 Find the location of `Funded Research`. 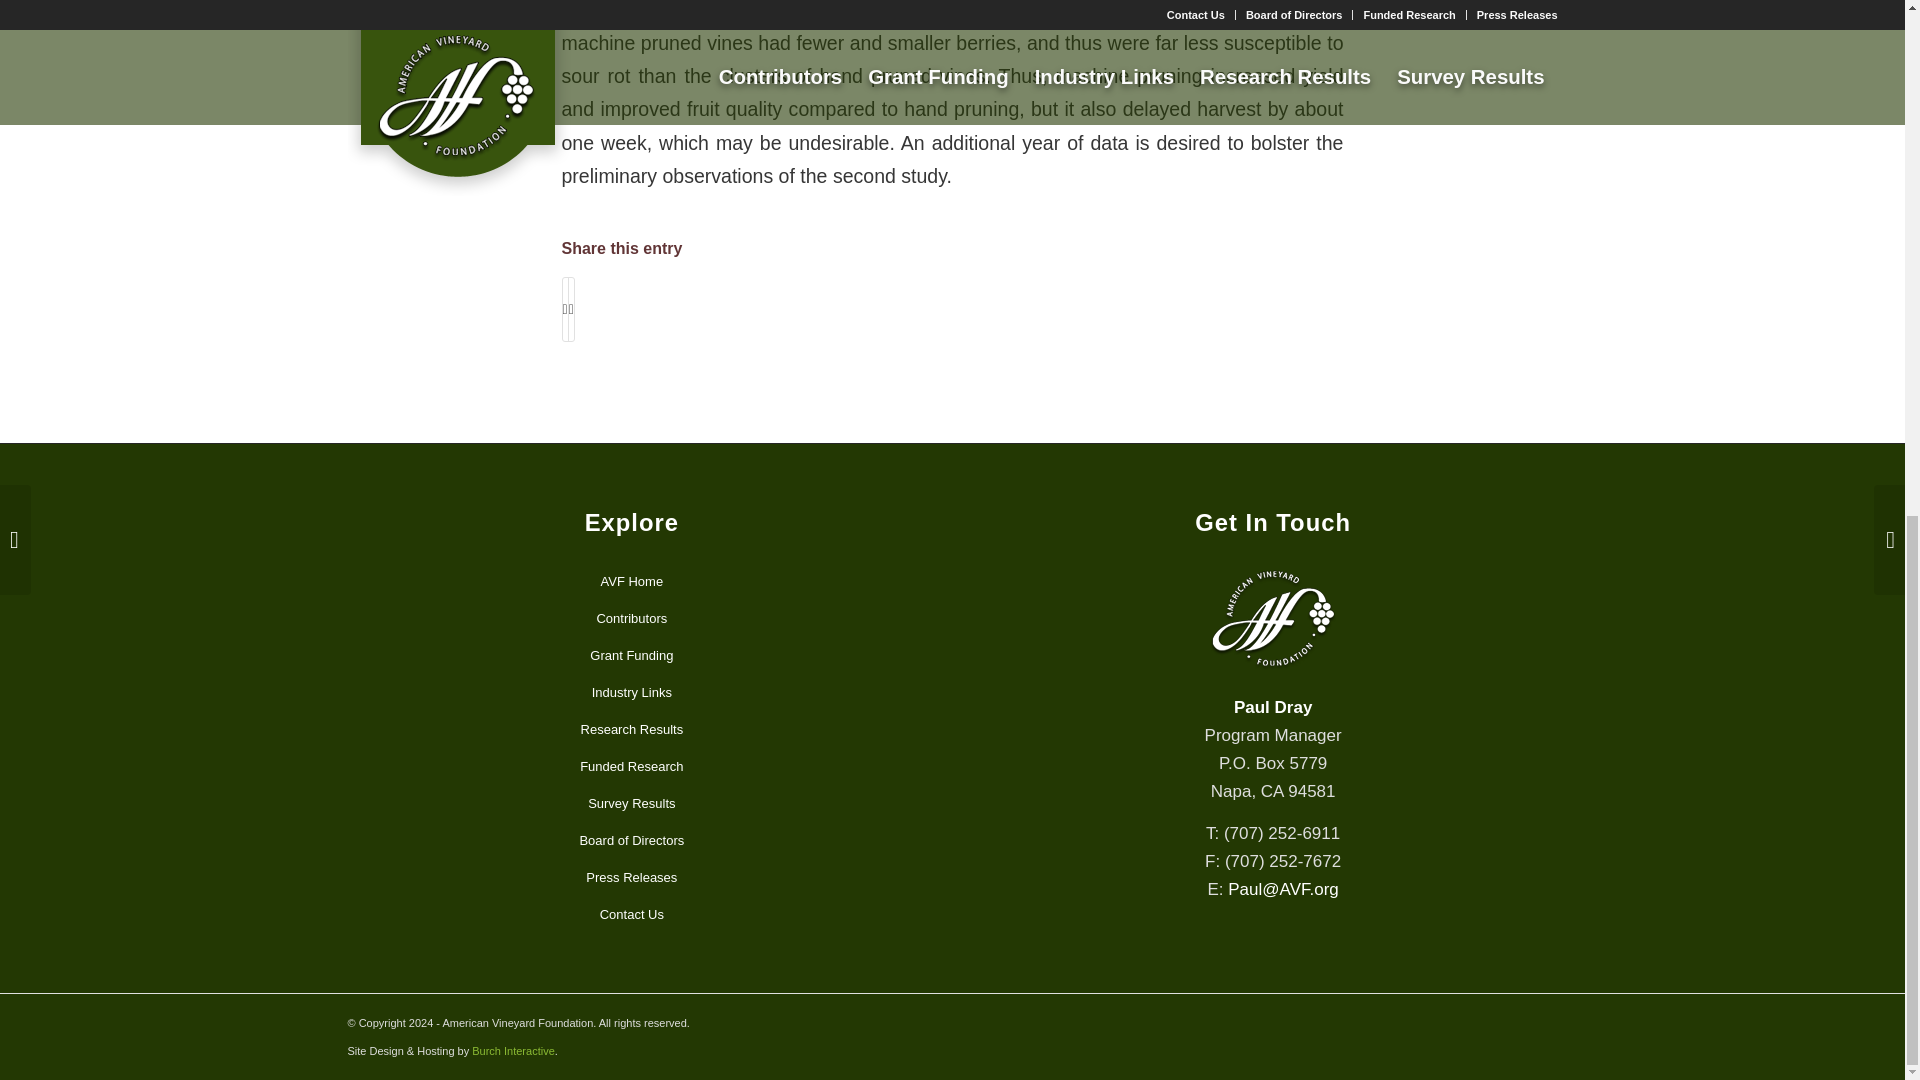

Funded Research is located at coordinates (632, 768).